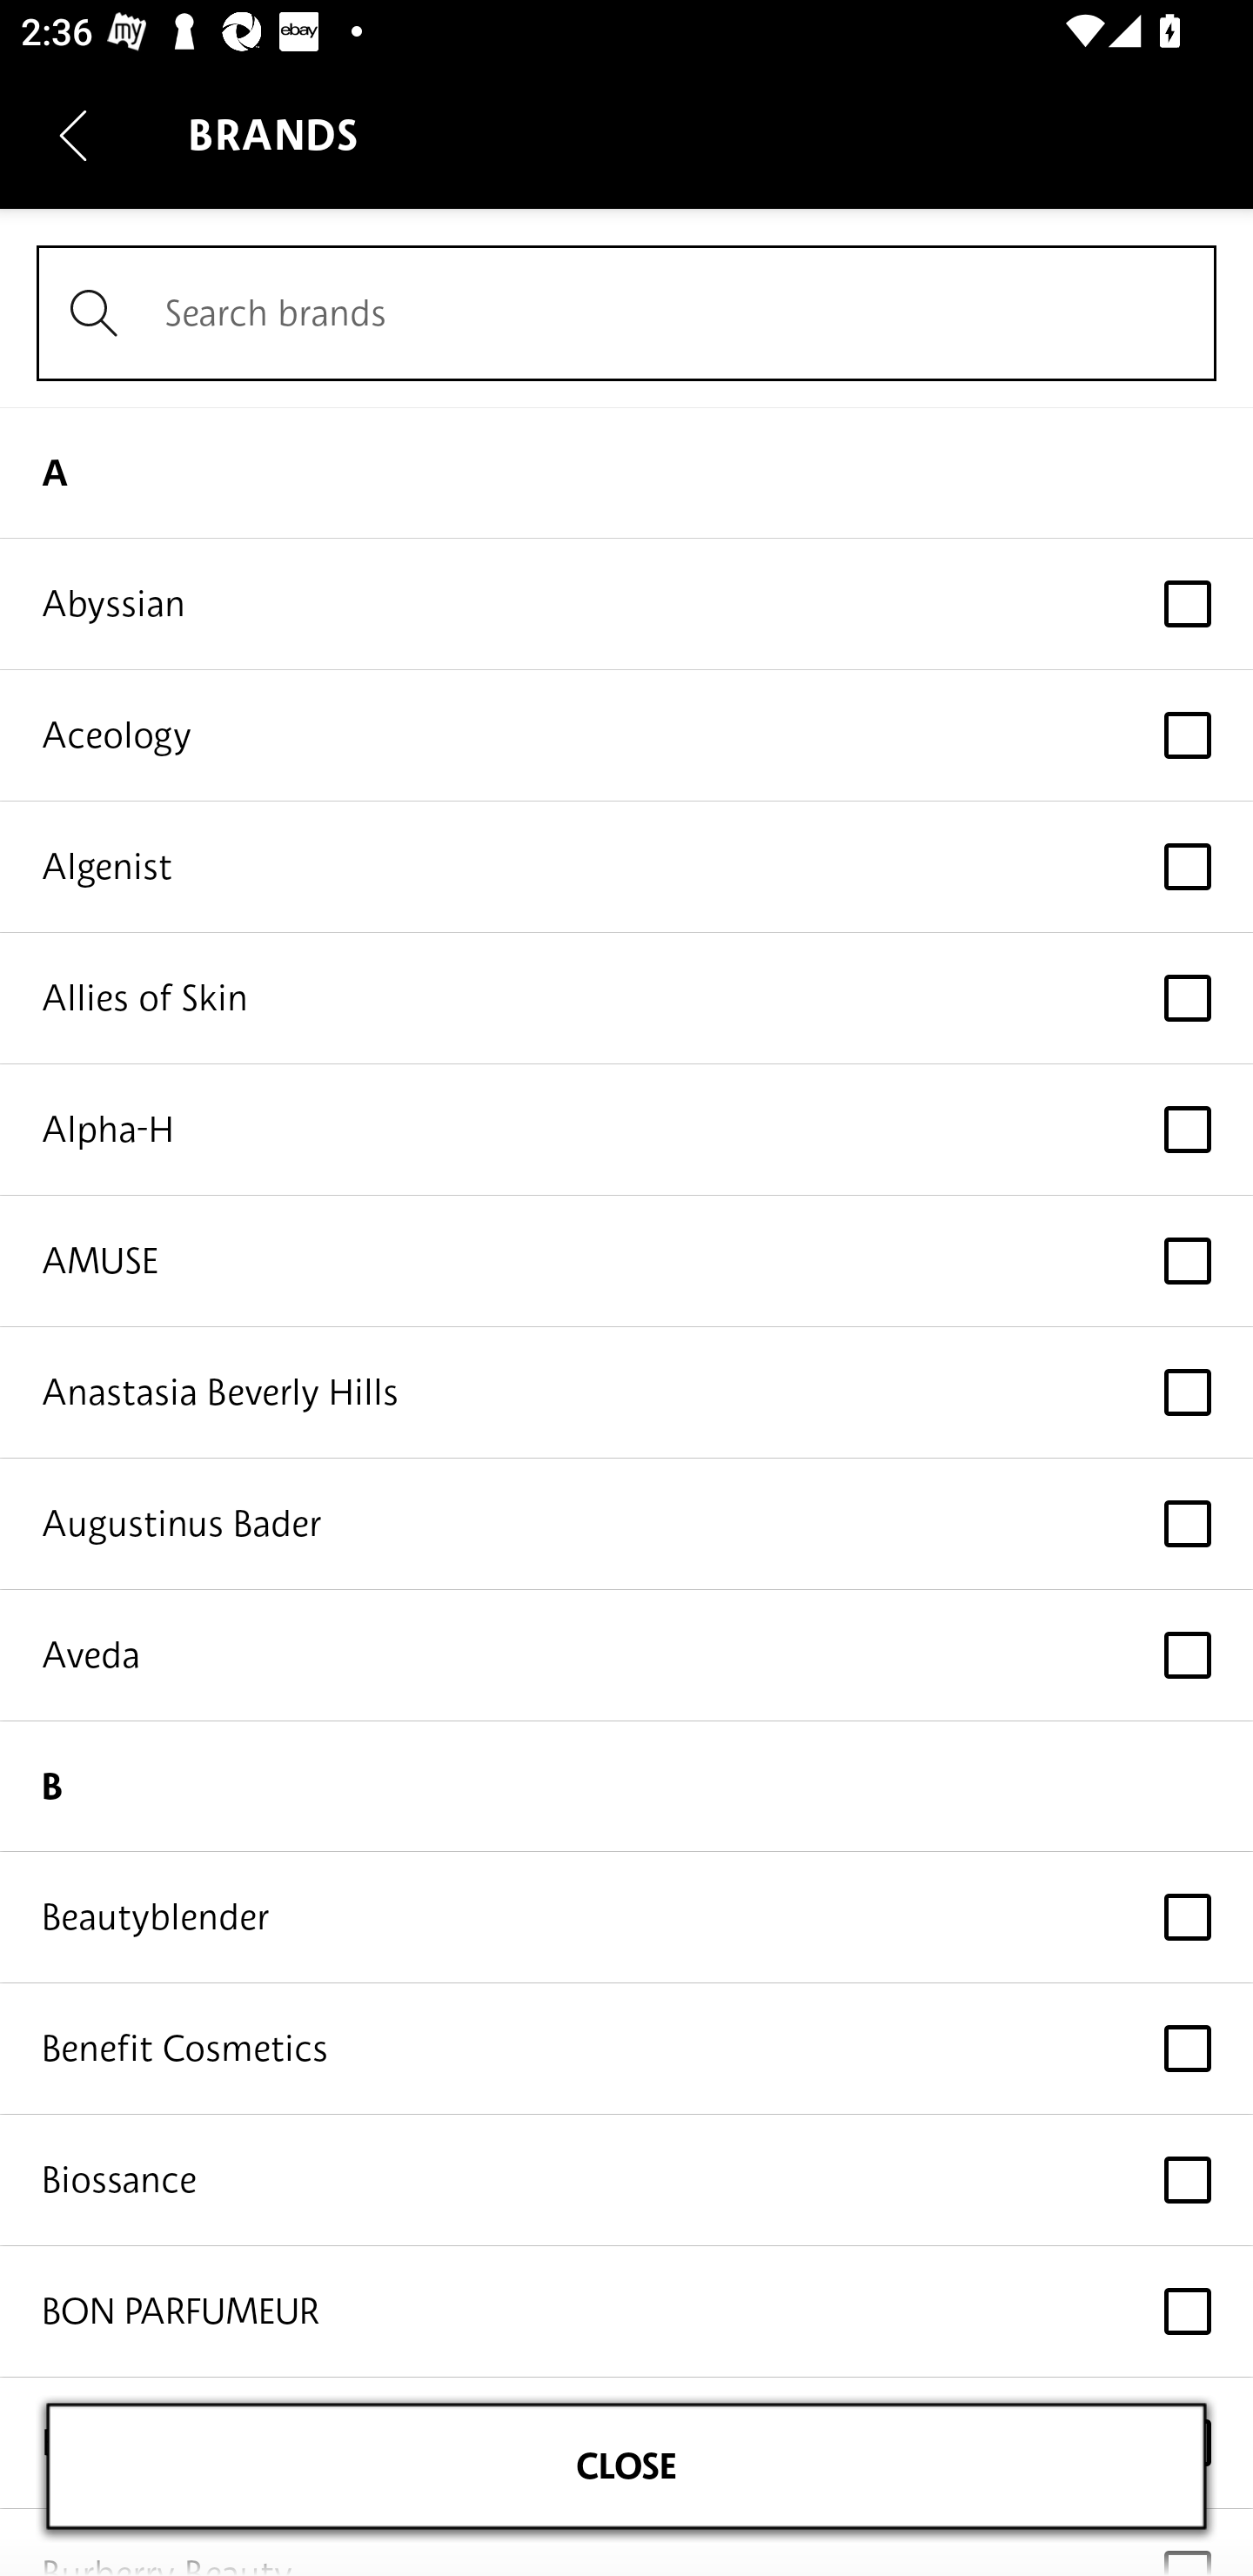 This screenshot has height=2576, width=1253. Describe the element at coordinates (626, 997) in the screenshot. I see `Allies of Skin` at that location.